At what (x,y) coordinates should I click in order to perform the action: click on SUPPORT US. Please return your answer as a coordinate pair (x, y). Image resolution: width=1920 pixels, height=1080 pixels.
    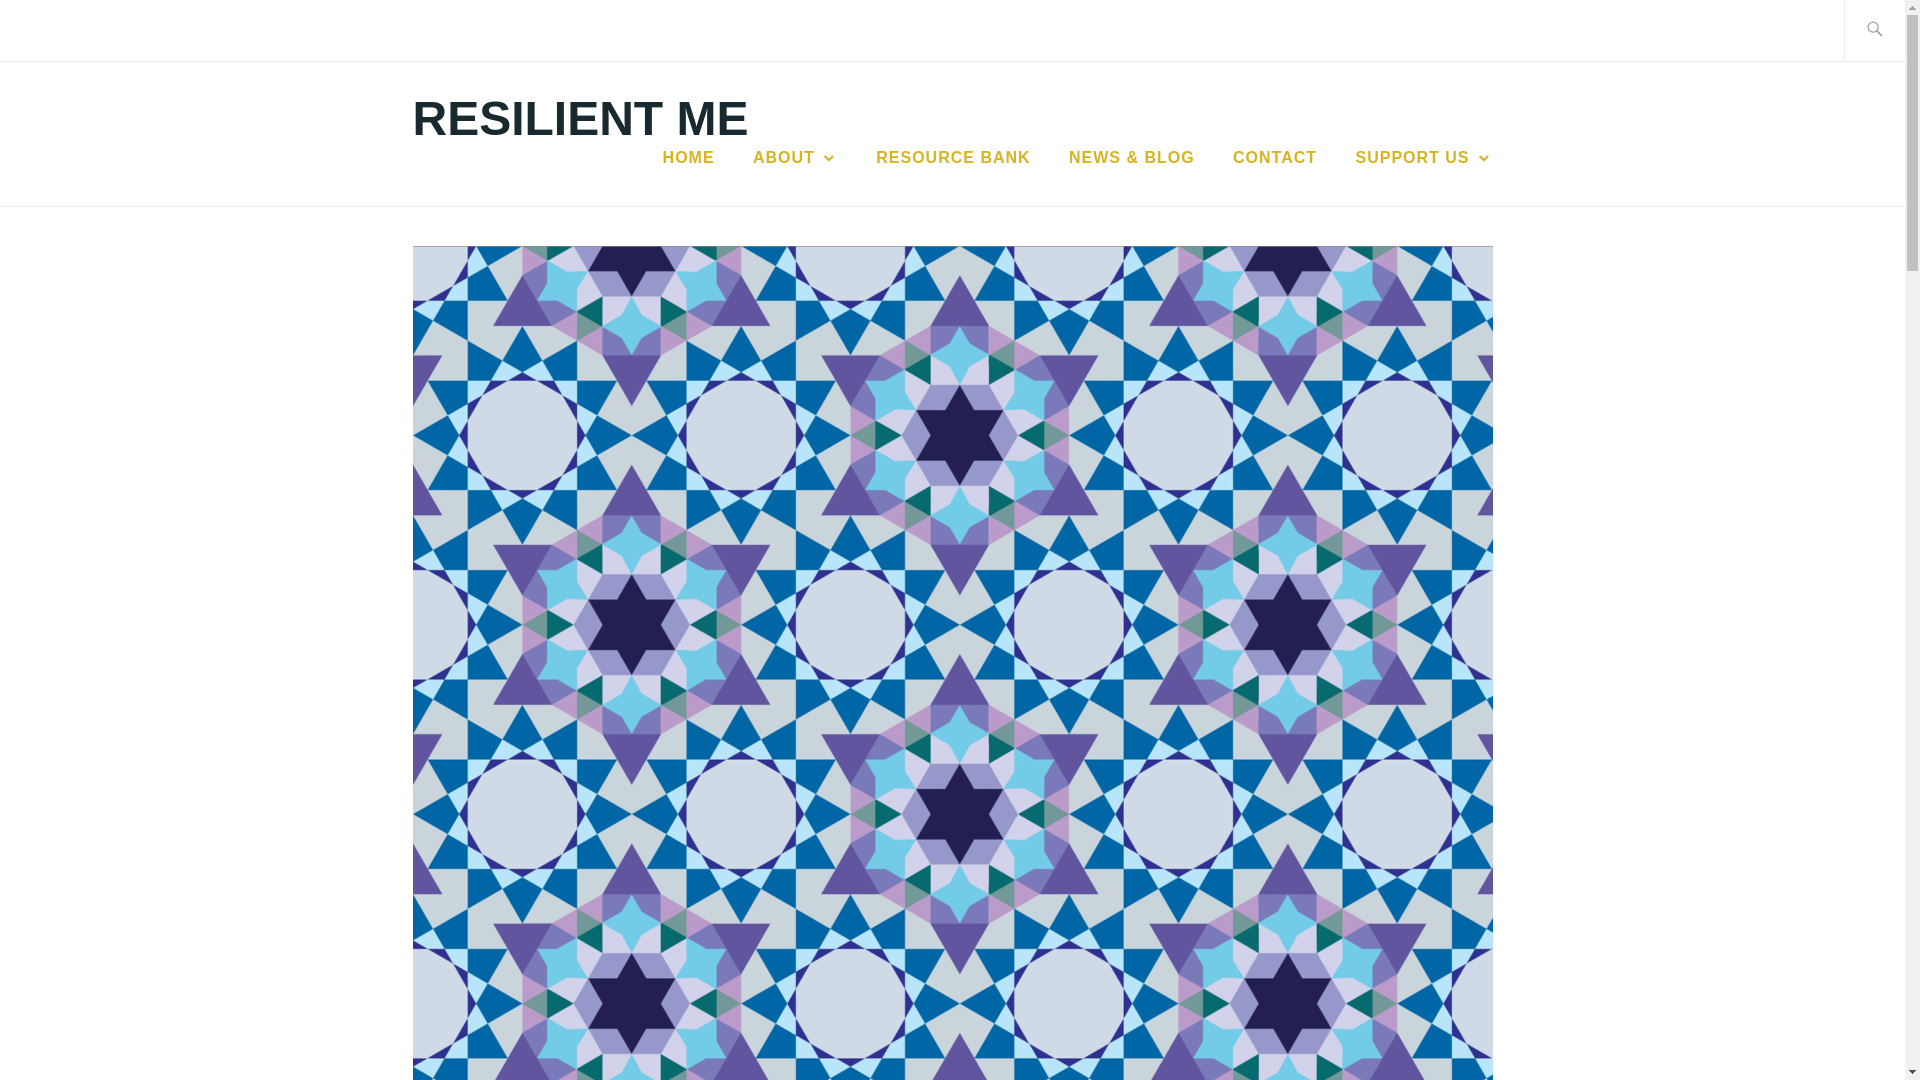
    Looking at the image, I should click on (1423, 157).